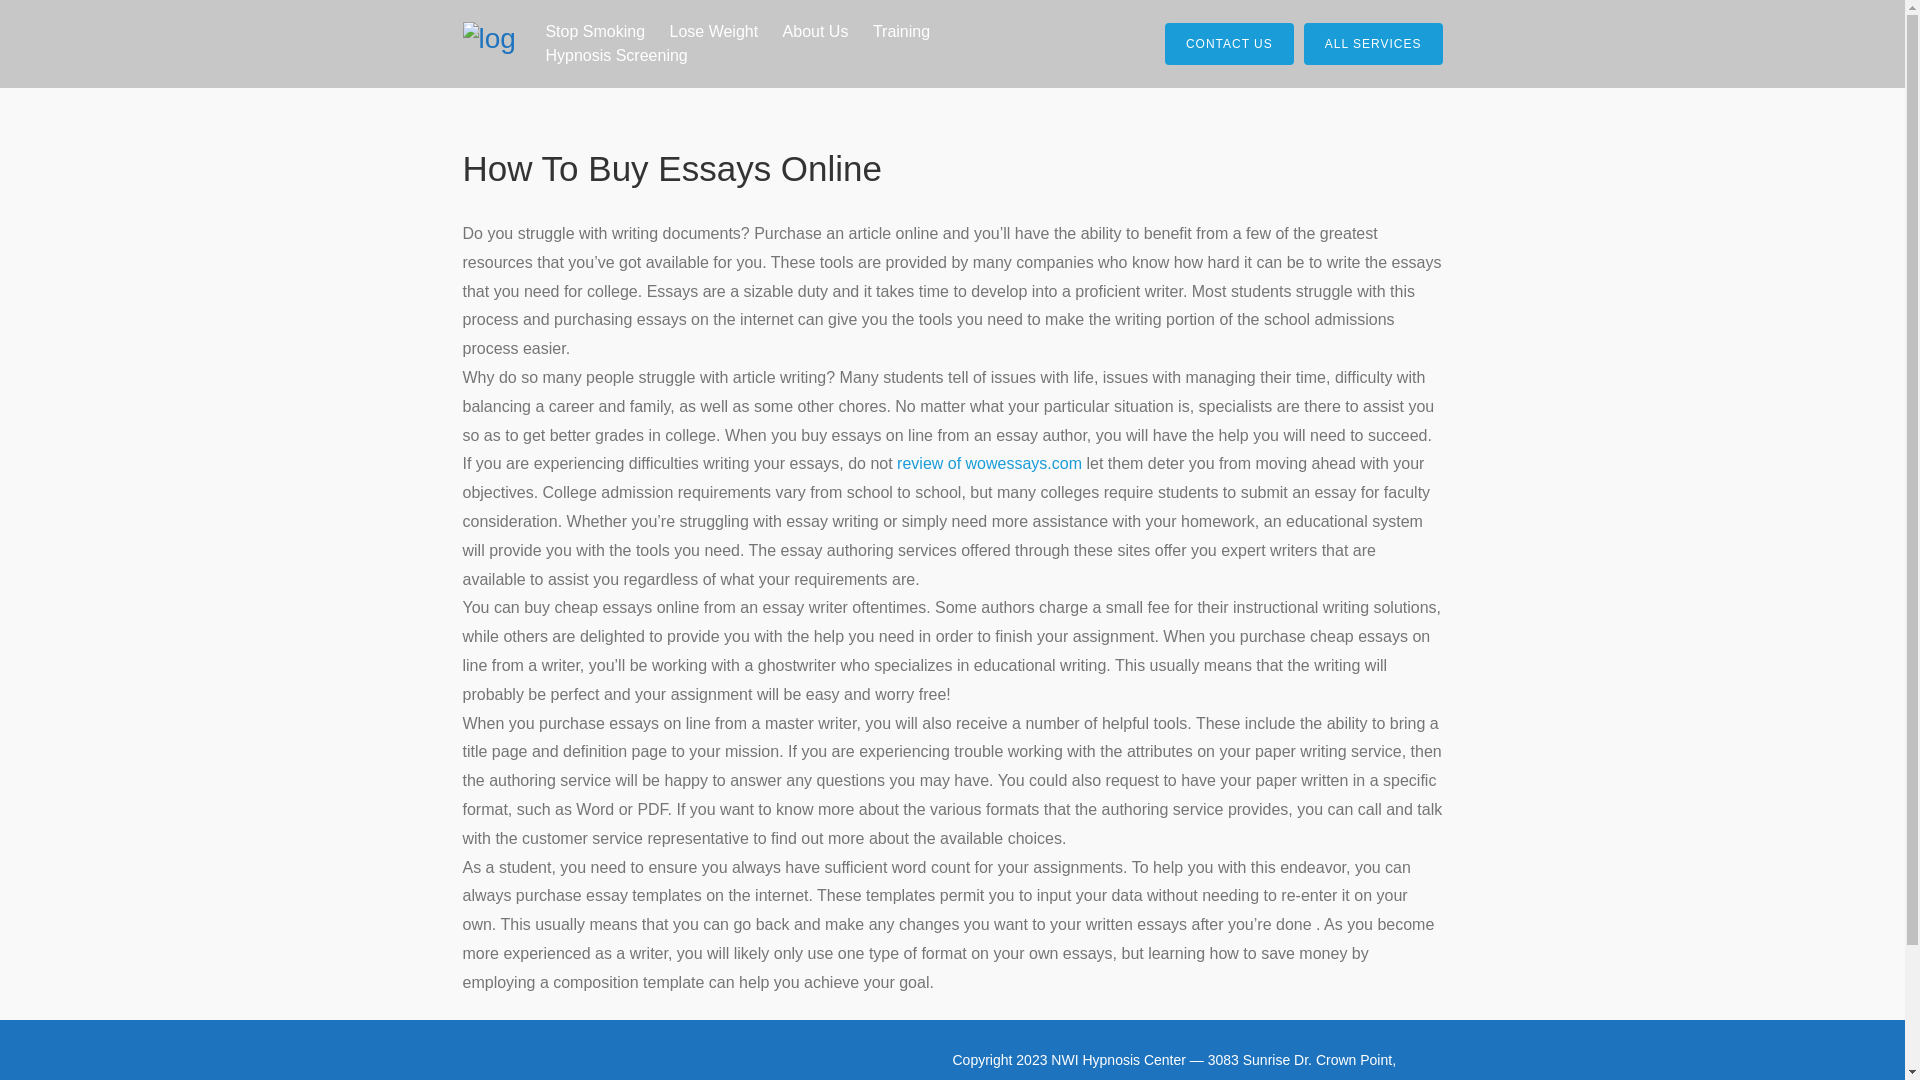 The height and width of the screenshot is (1080, 1920). I want to click on Hypnosis Screening, so click(616, 56).